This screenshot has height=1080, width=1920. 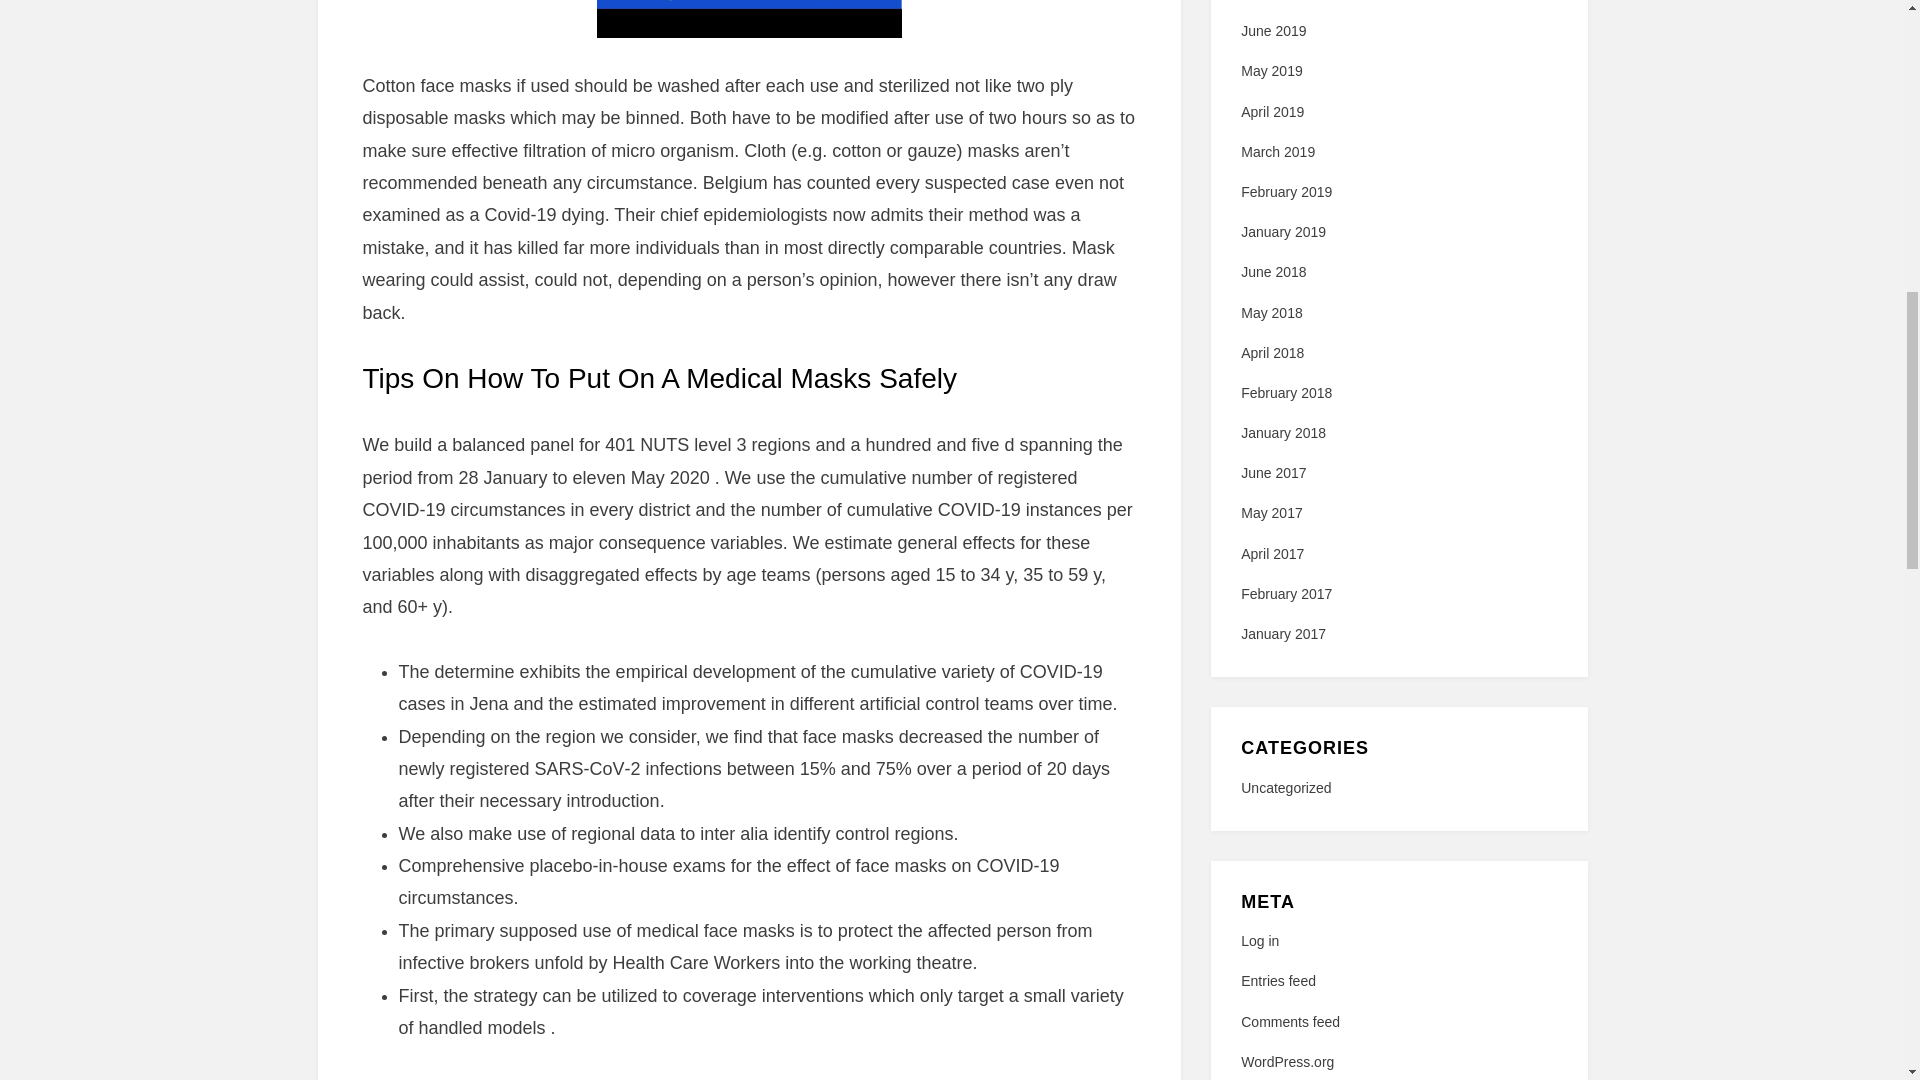 I want to click on April 2019, so click(x=1272, y=111).